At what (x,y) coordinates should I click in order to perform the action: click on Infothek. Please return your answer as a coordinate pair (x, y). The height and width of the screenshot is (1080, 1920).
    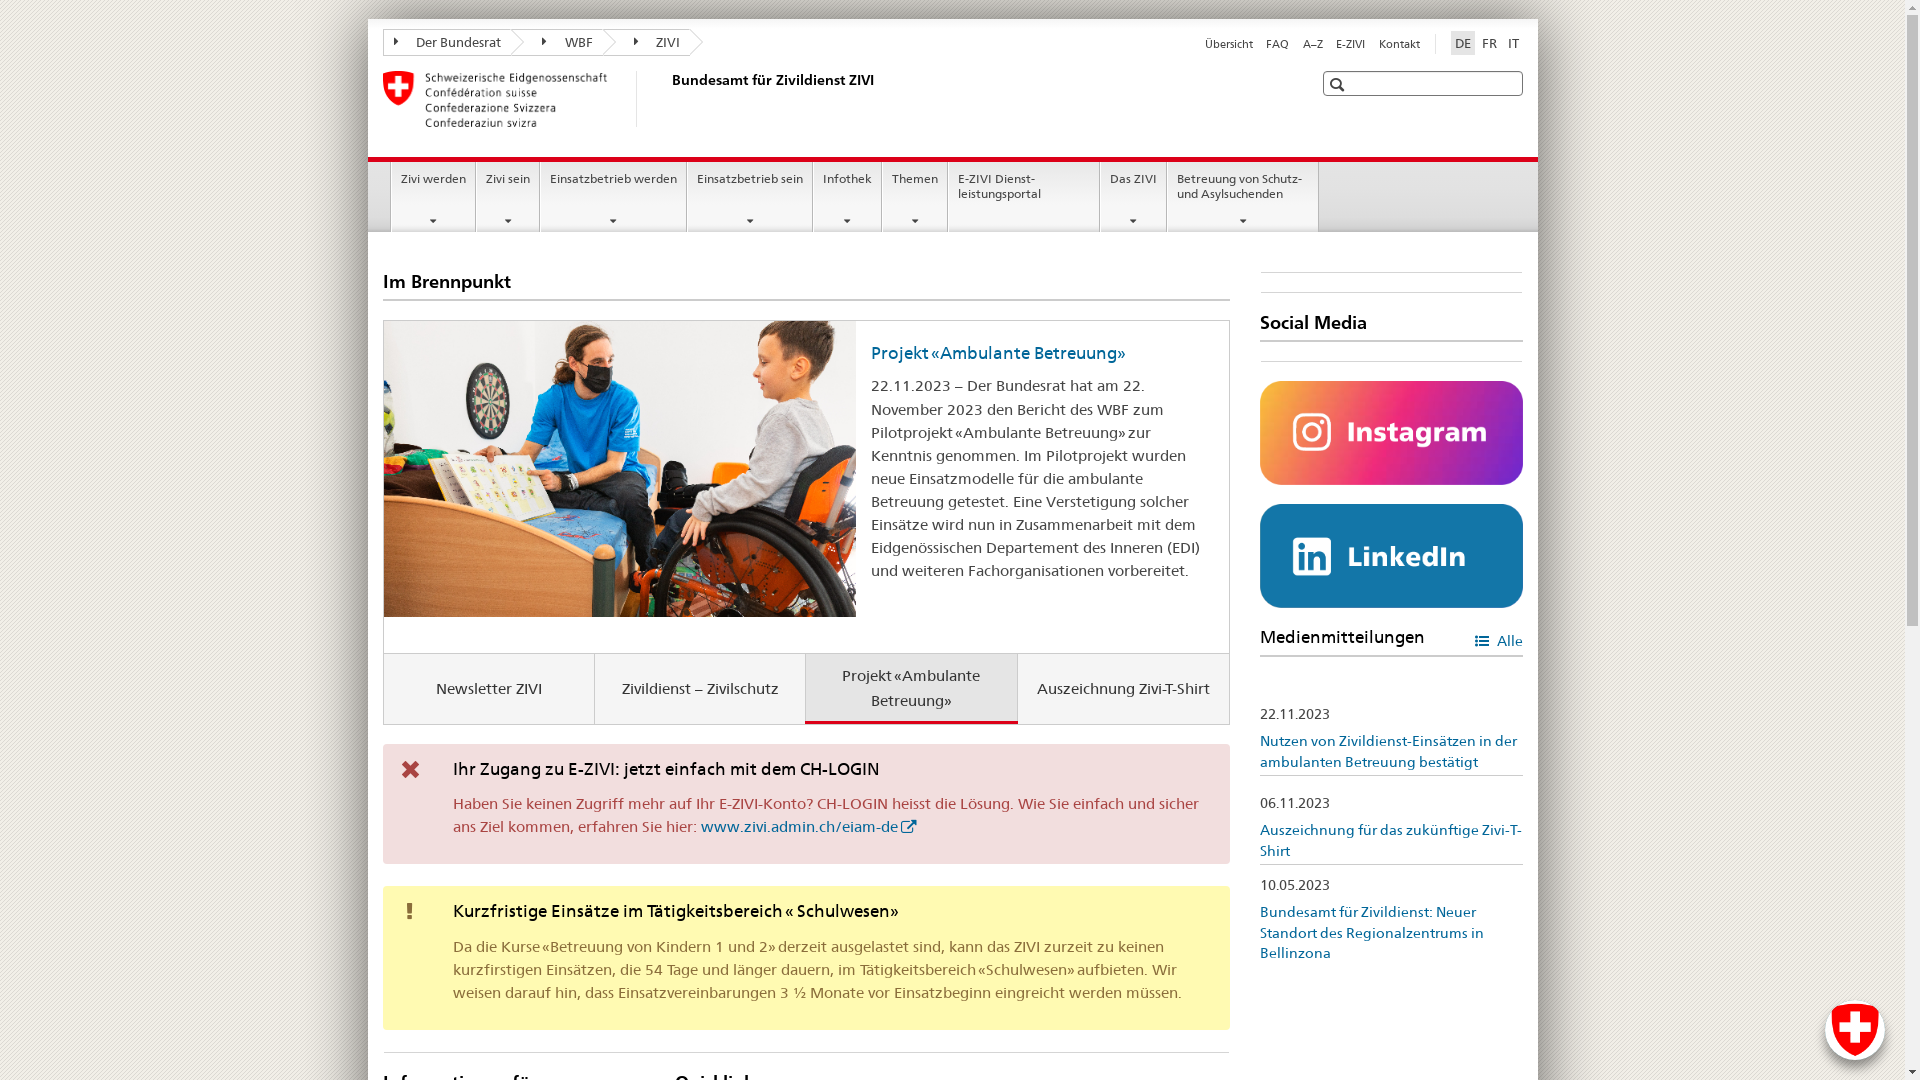
    Looking at the image, I should click on (848, 197).